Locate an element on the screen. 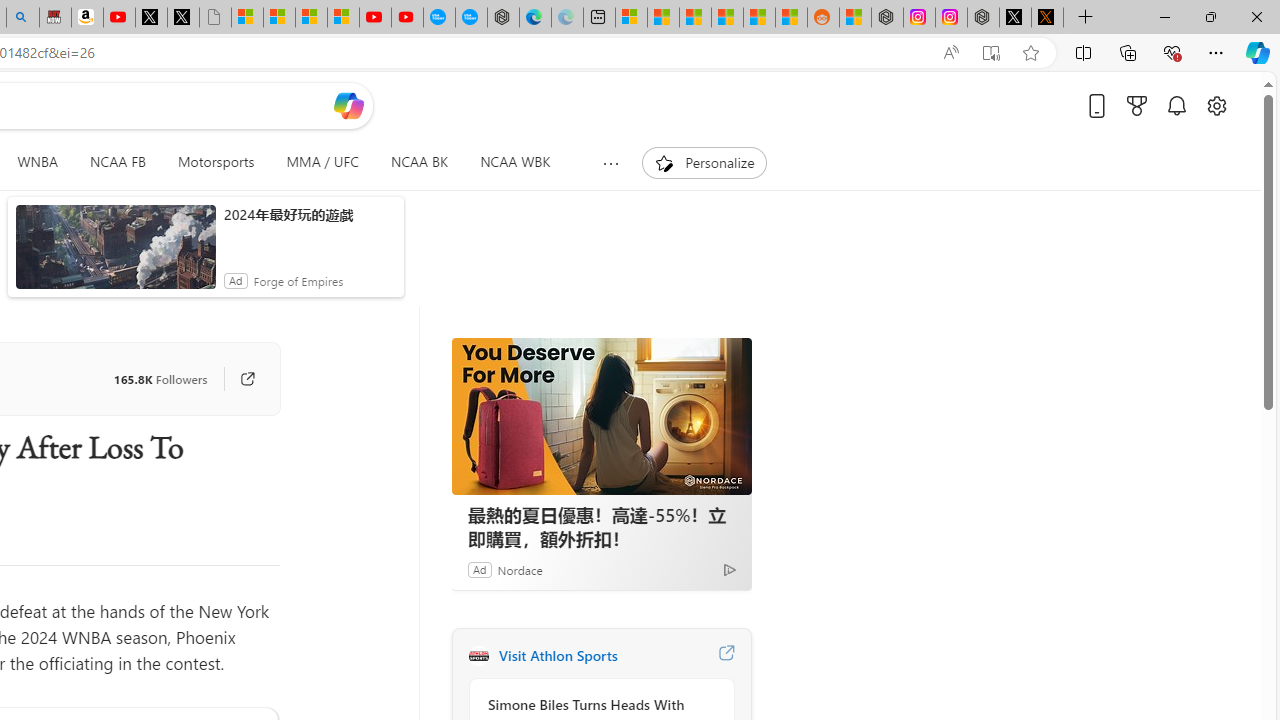 The width and height of the screenshot is (1280, 720). Shanghai, China weather forecast | Microsoft Weather is located at coordinates (663, 18).